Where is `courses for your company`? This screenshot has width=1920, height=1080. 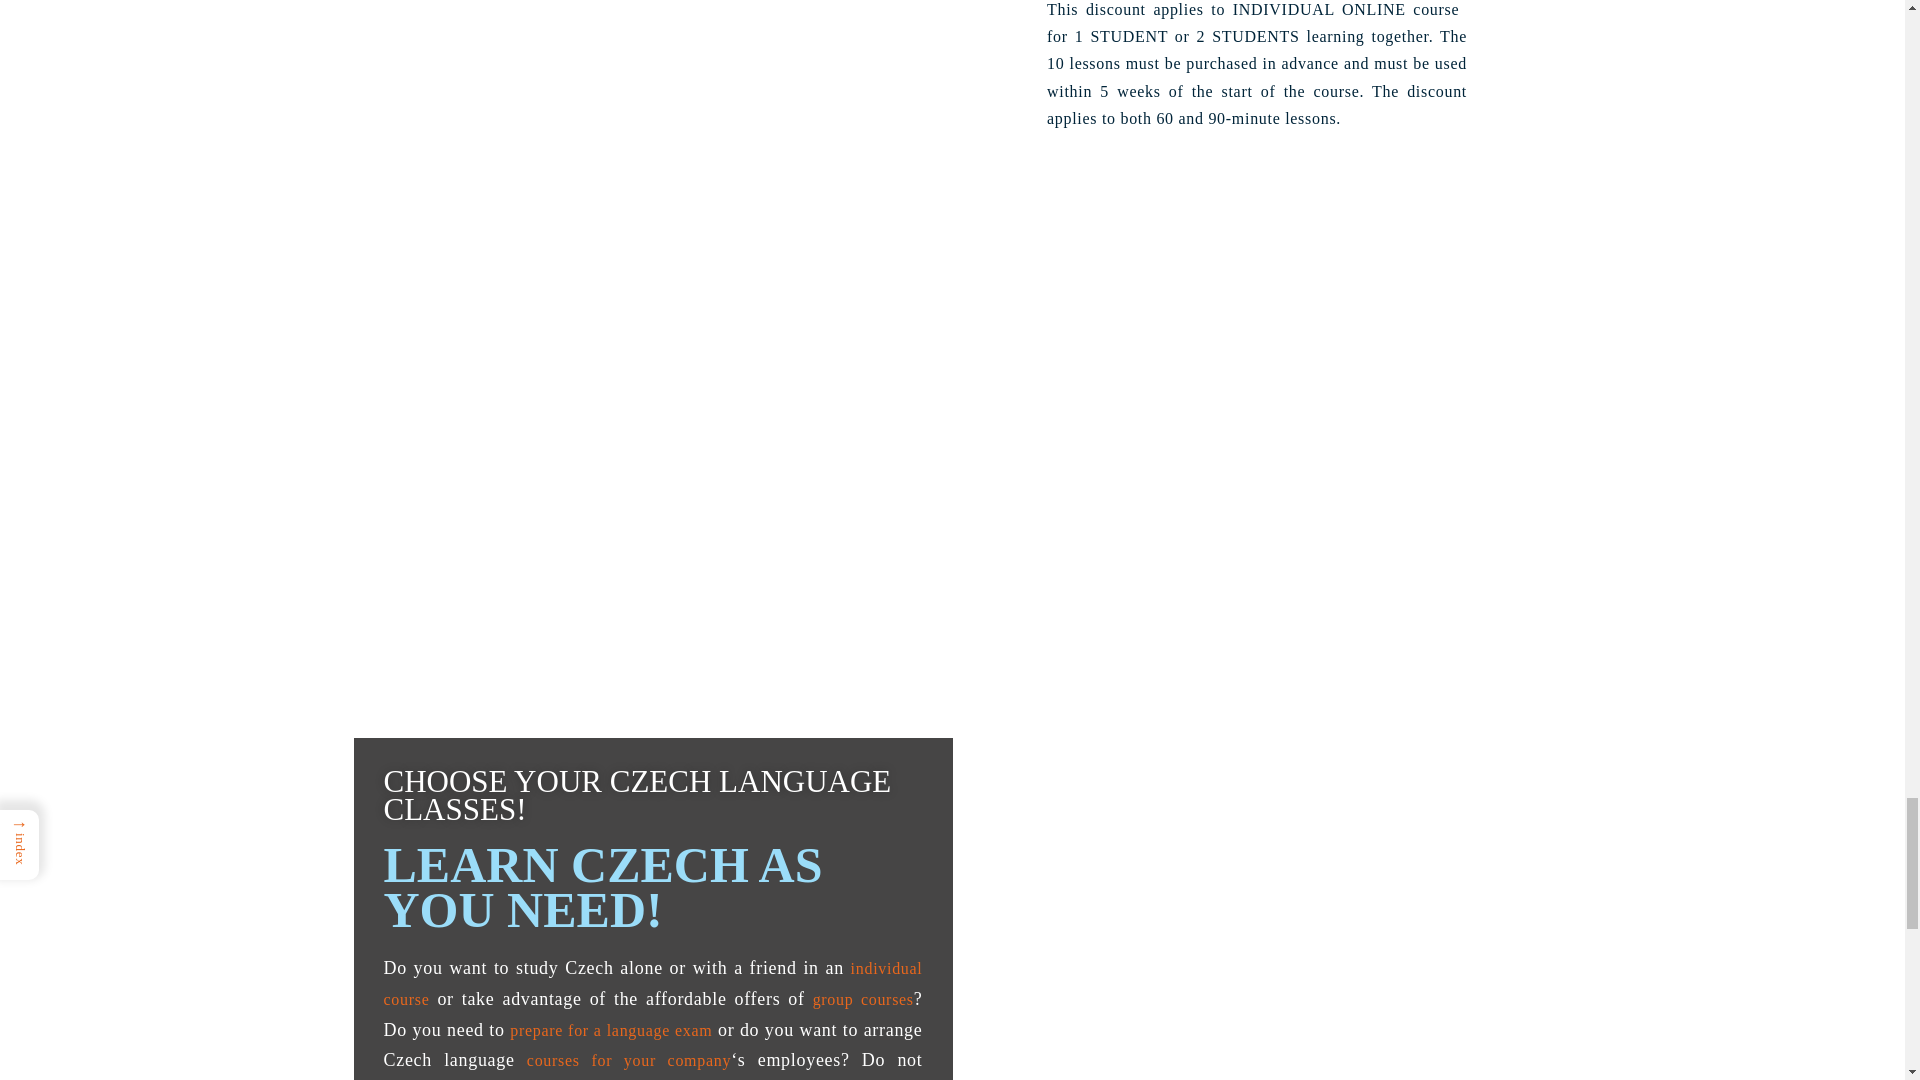 courses for your company is located at coordinates (628, 1060).